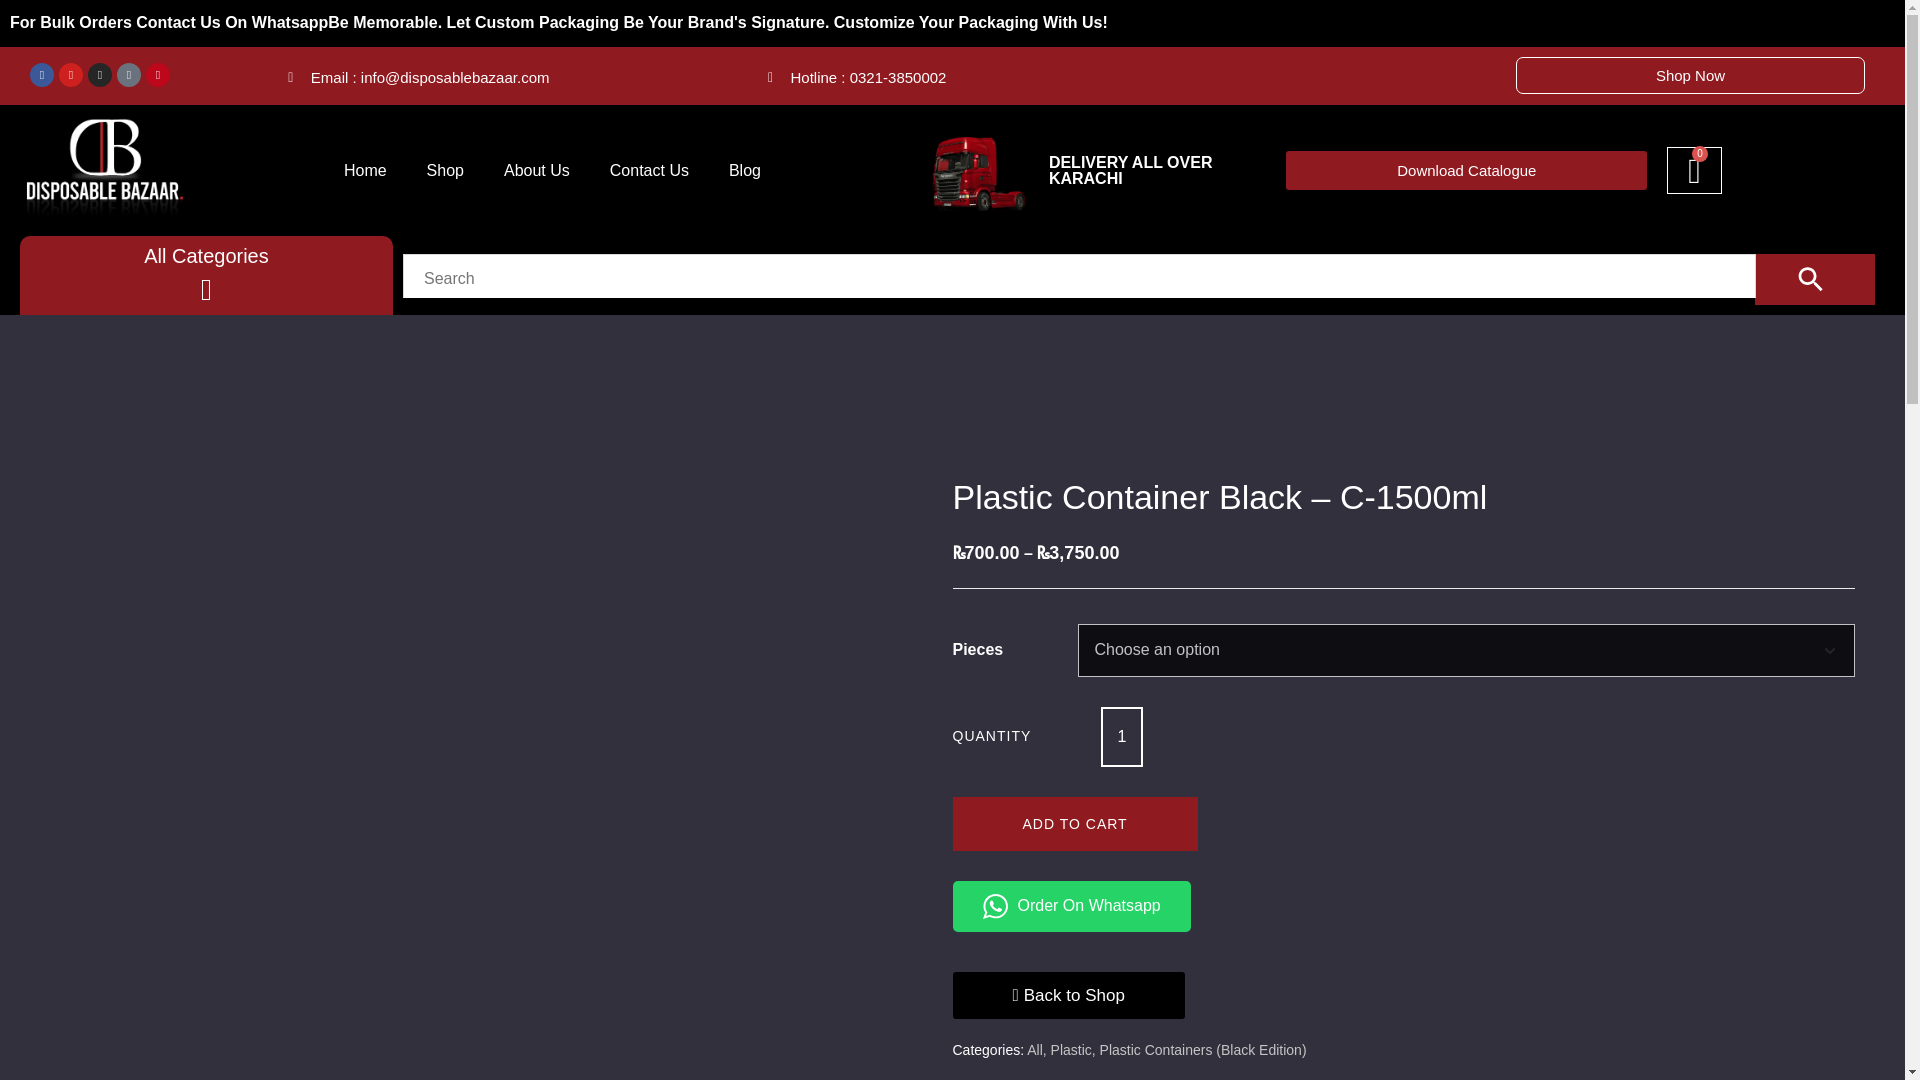 The image size is (1920, 1080). I want to click on Shop Now, so click(1690, 75).